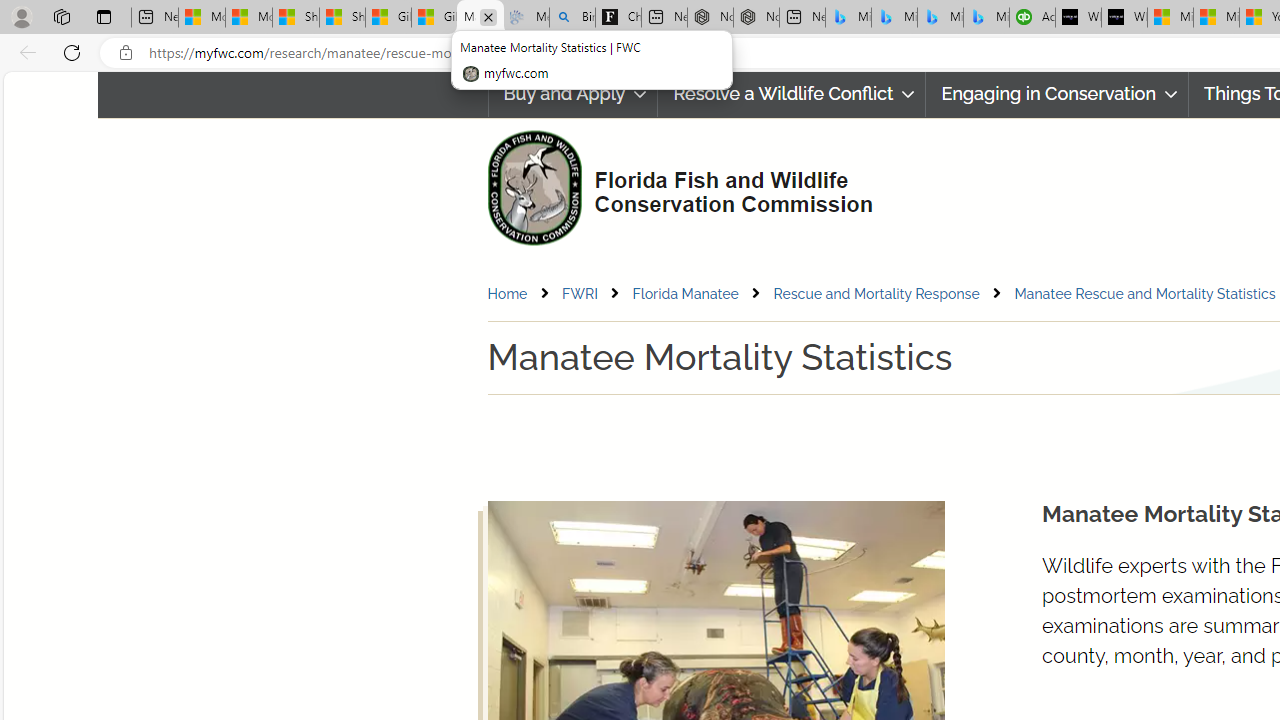 The image size is (1280, 720). What do you see at coordinates (434, 18) in the screenshot?
I see `Gilma and Hector both pose tropical trouble for Hawaii` at bounding box center [434, 18].